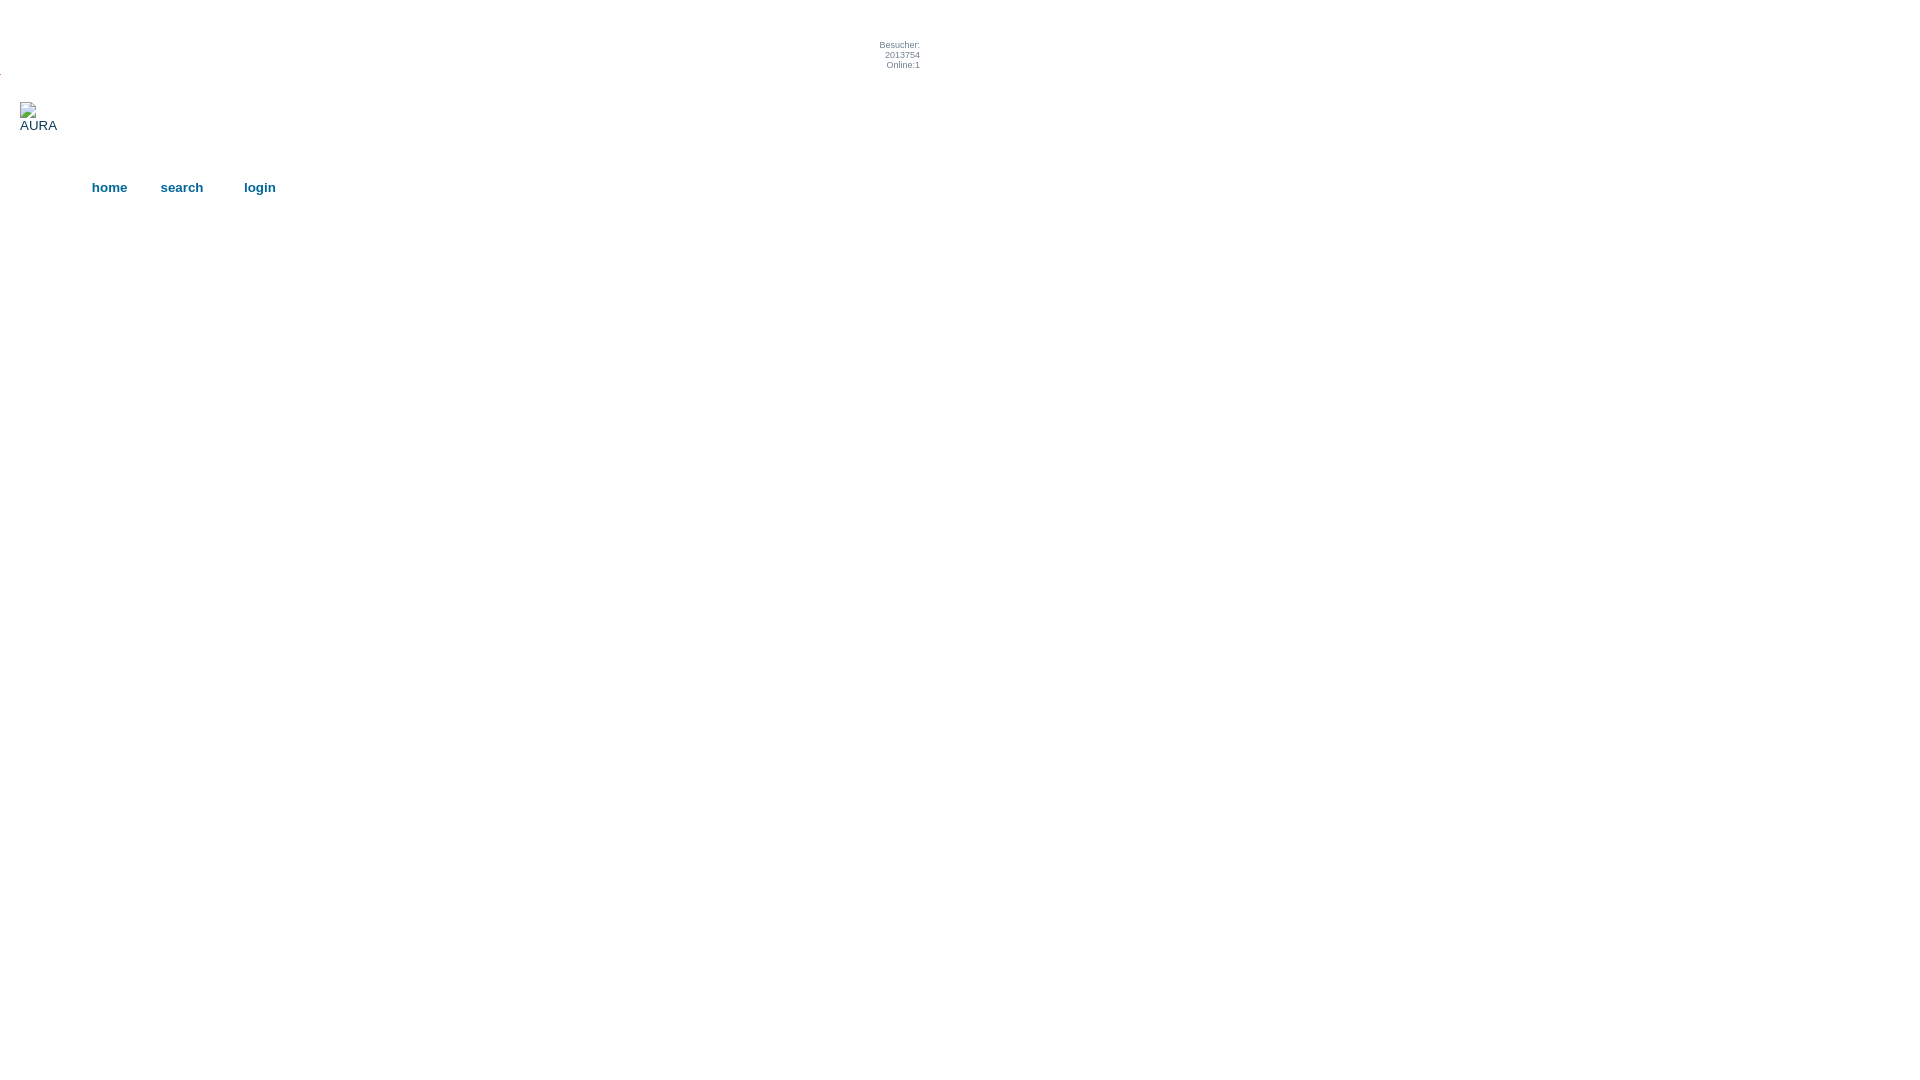 This screenshot has height=1080, width=1920. Describe the element at coordinates (110, 188) in the screenshot. I see `home` at that location.